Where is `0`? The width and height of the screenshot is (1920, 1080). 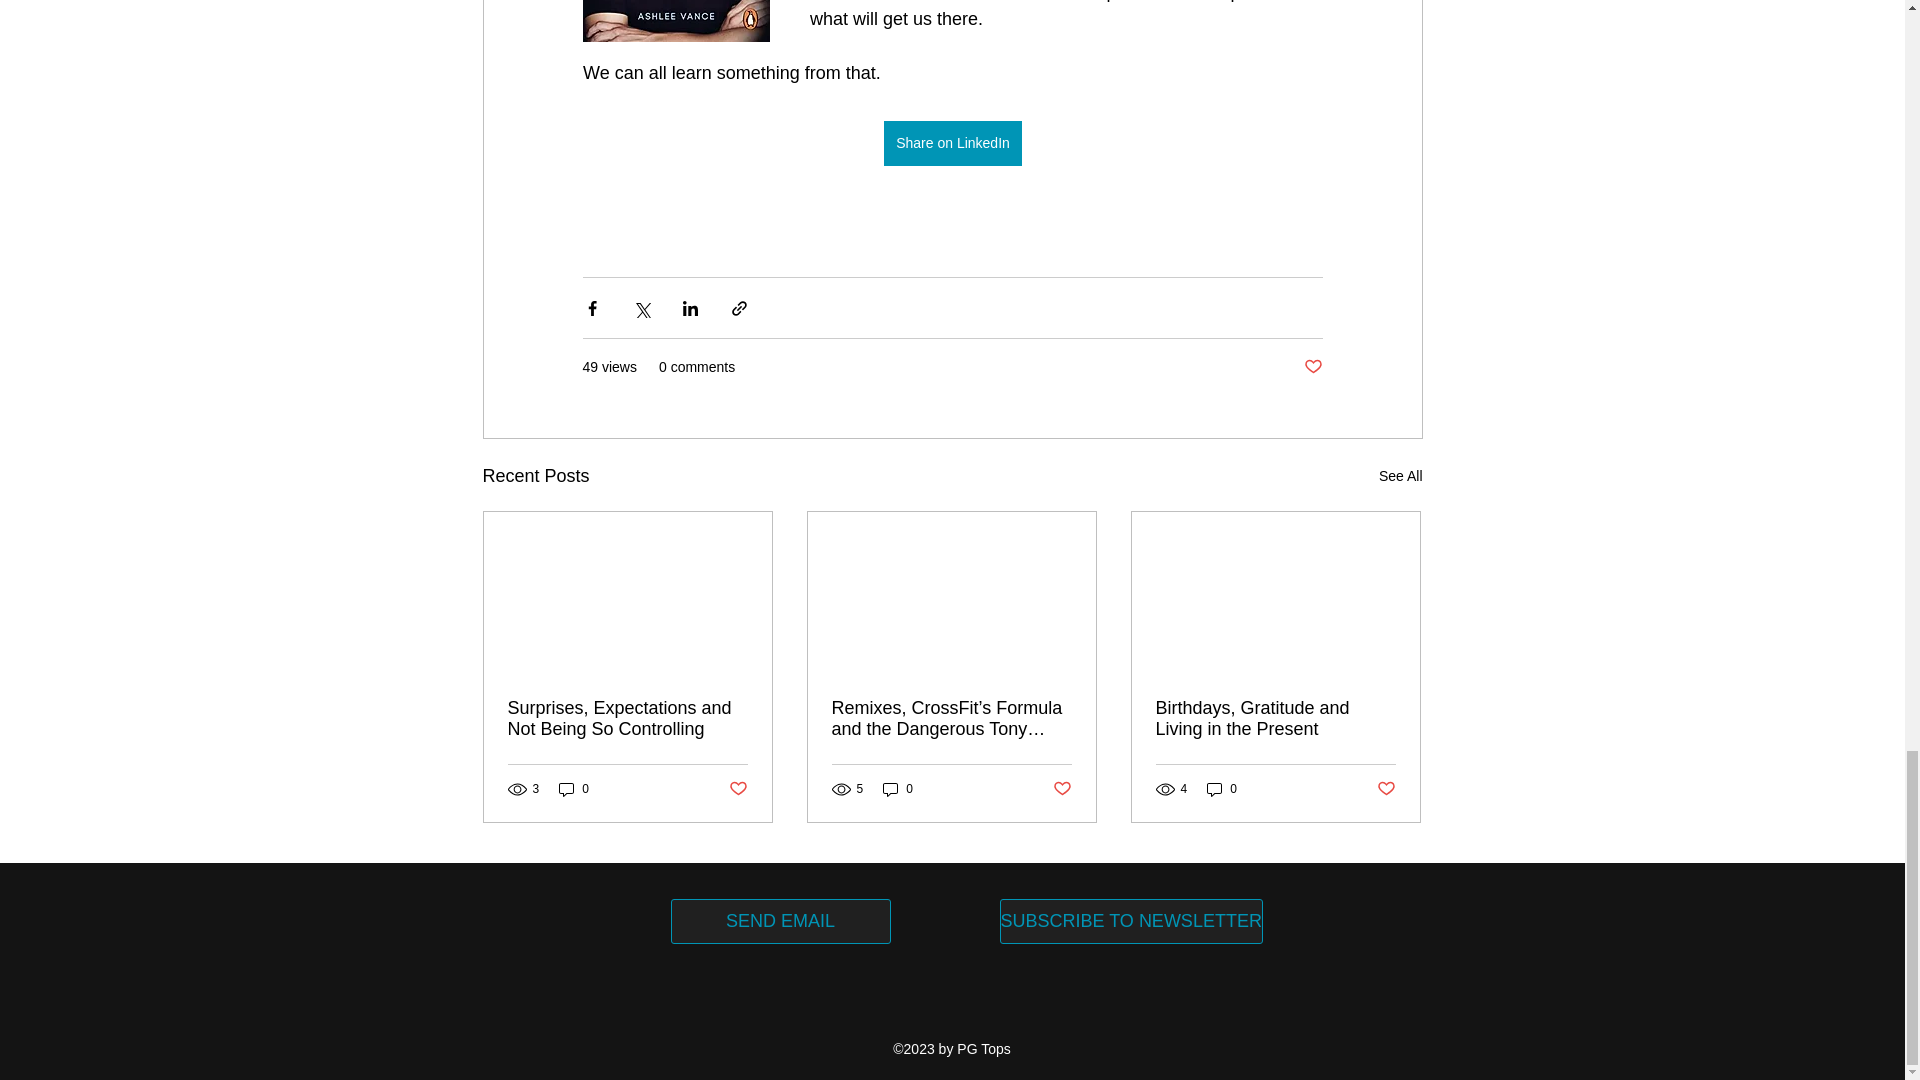
0 is located at coordinates (1222, 789).